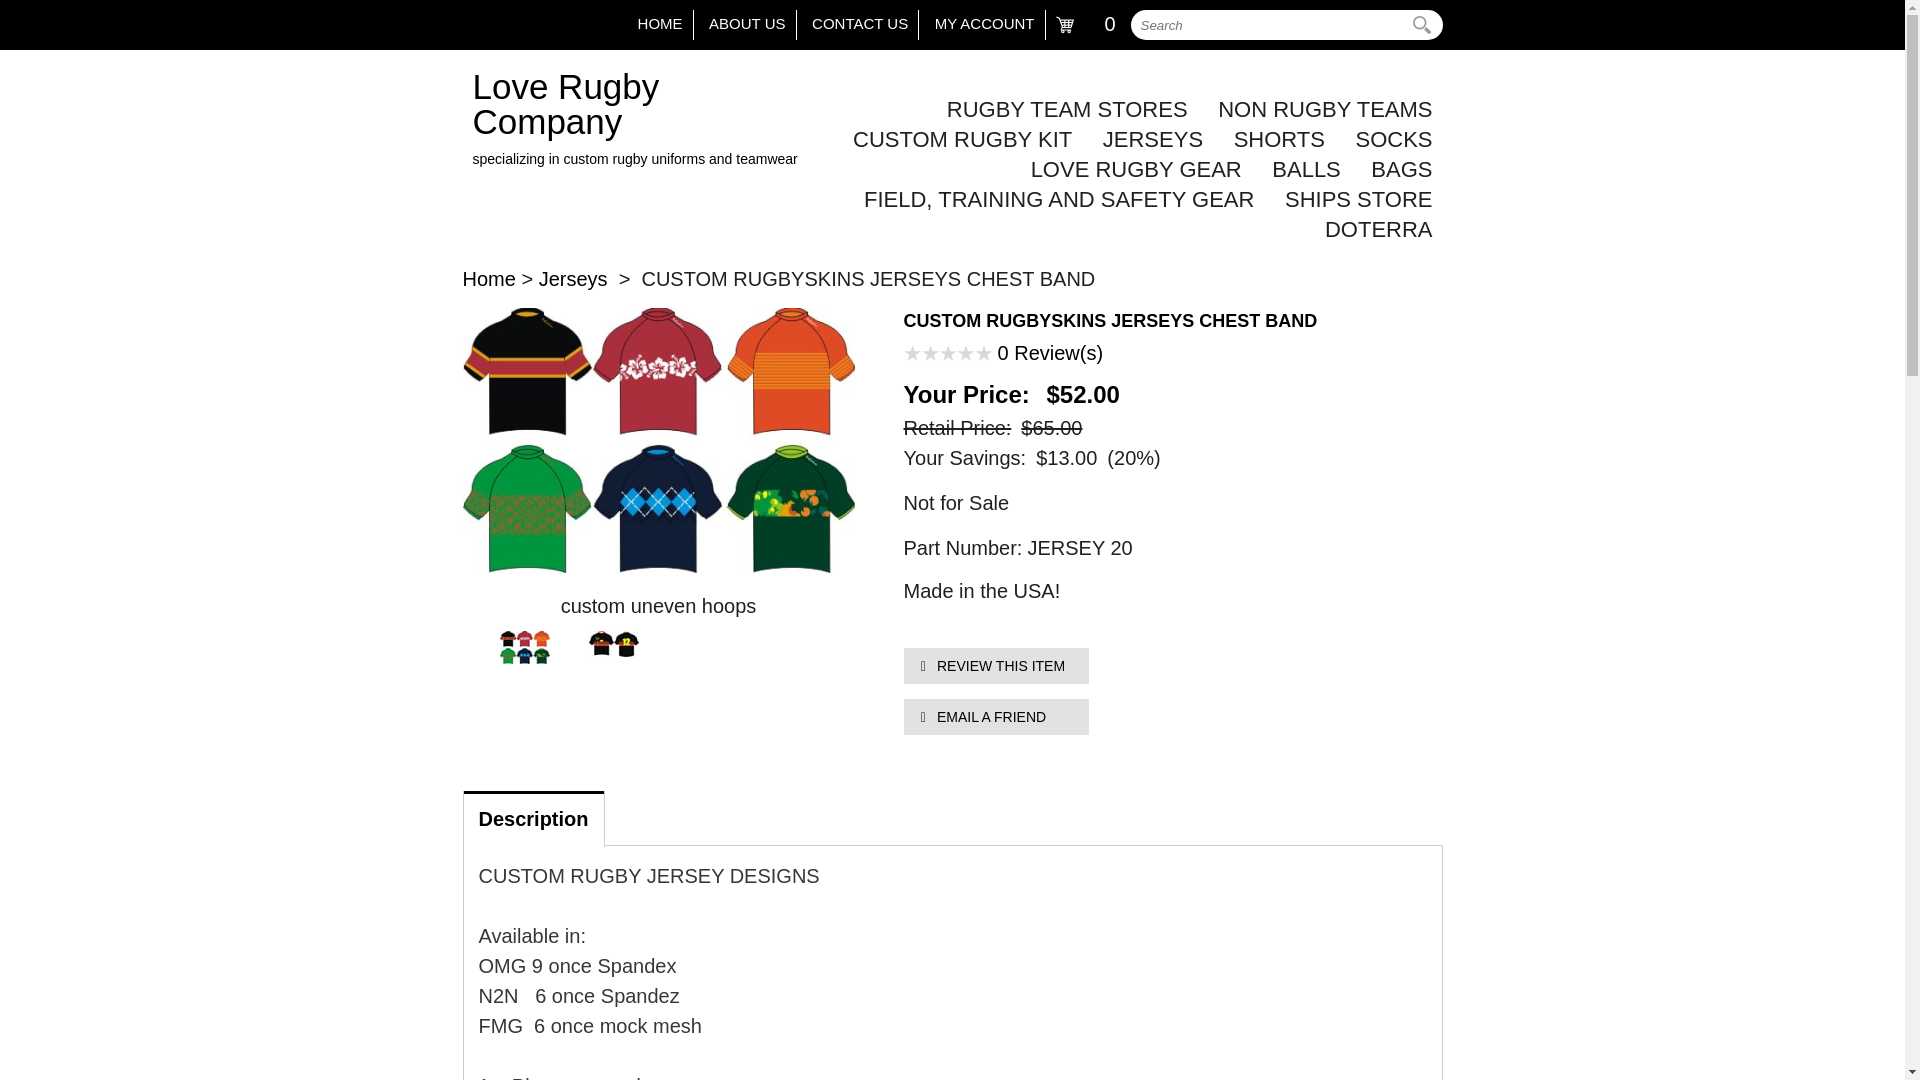 The image size is (1920, 1080). What do you see at coordinates (658, 606) in the screenshot?
I see `custom uneven hoops ` at bounding box center [658, 606].